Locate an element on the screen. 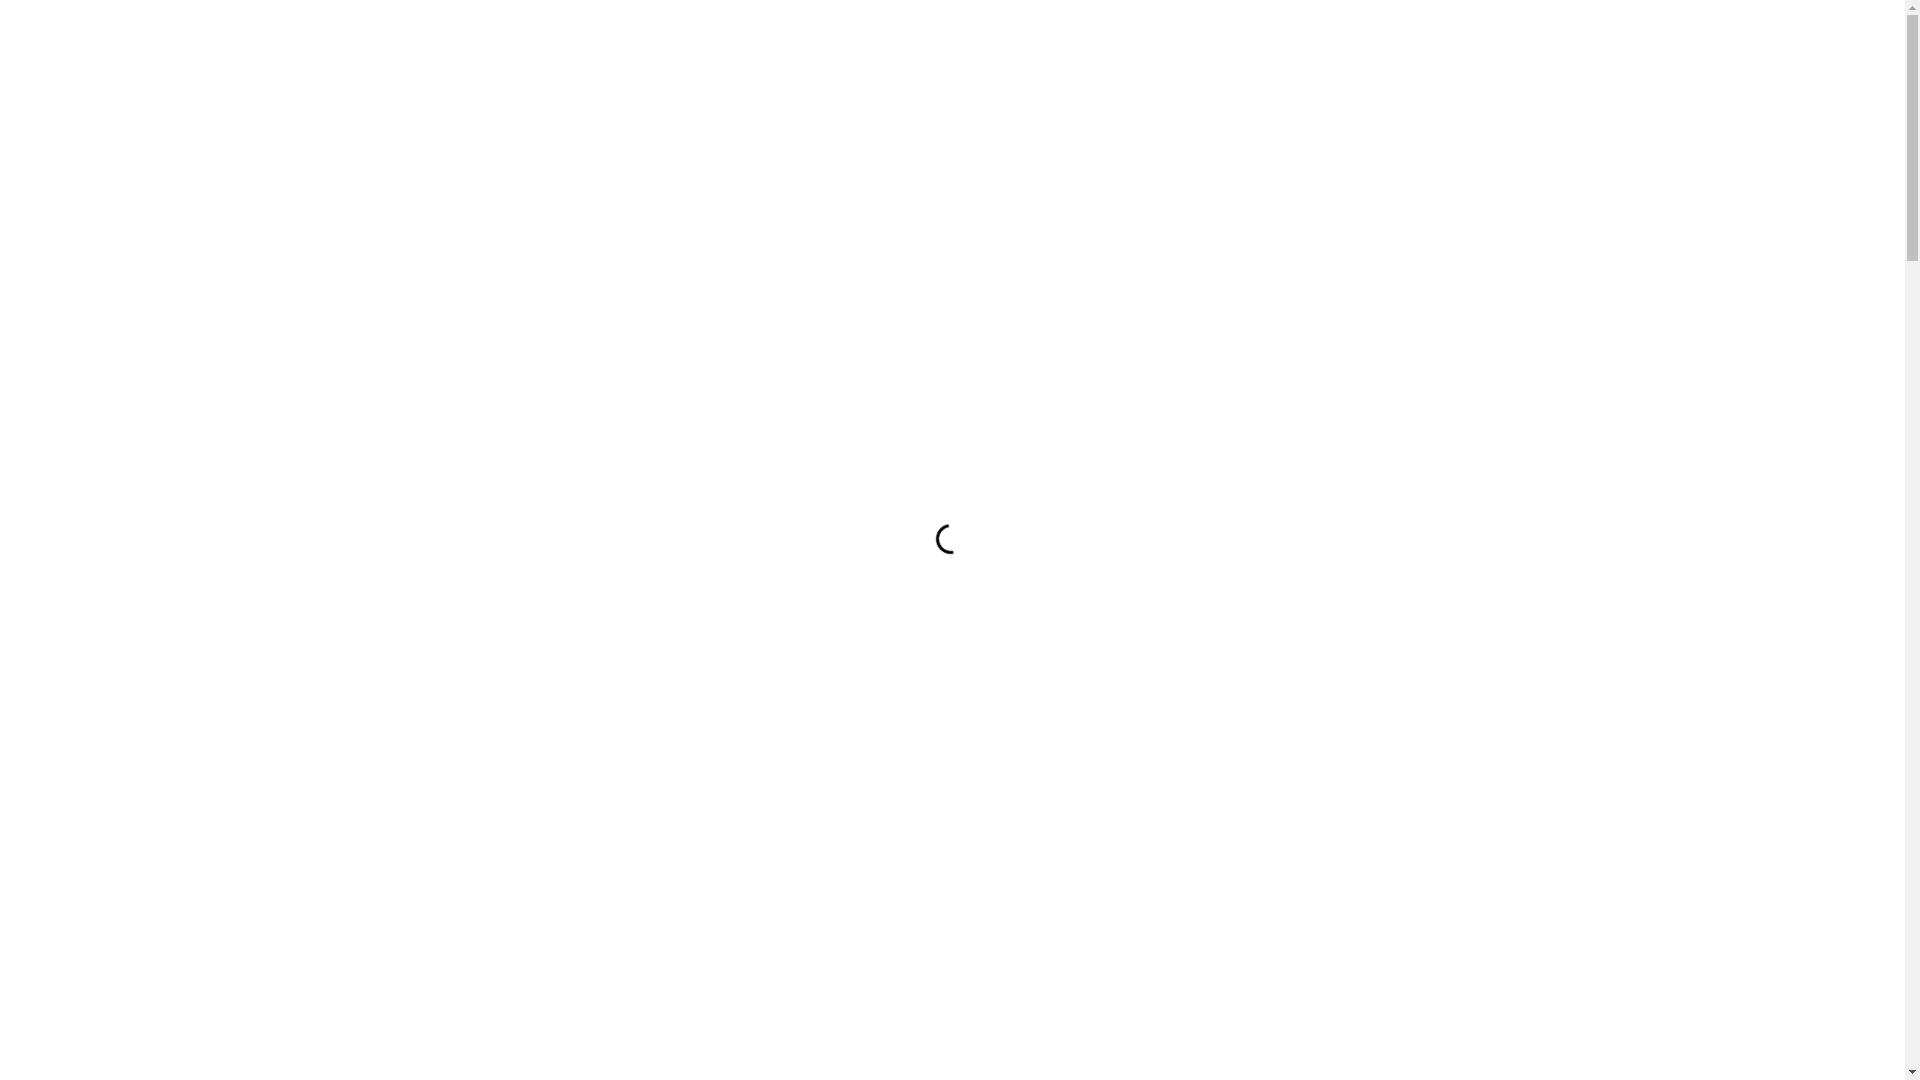 The height and width of the screenshot is (1080, 1920). Musikalische Leitung is located at coordinates (90, 114).